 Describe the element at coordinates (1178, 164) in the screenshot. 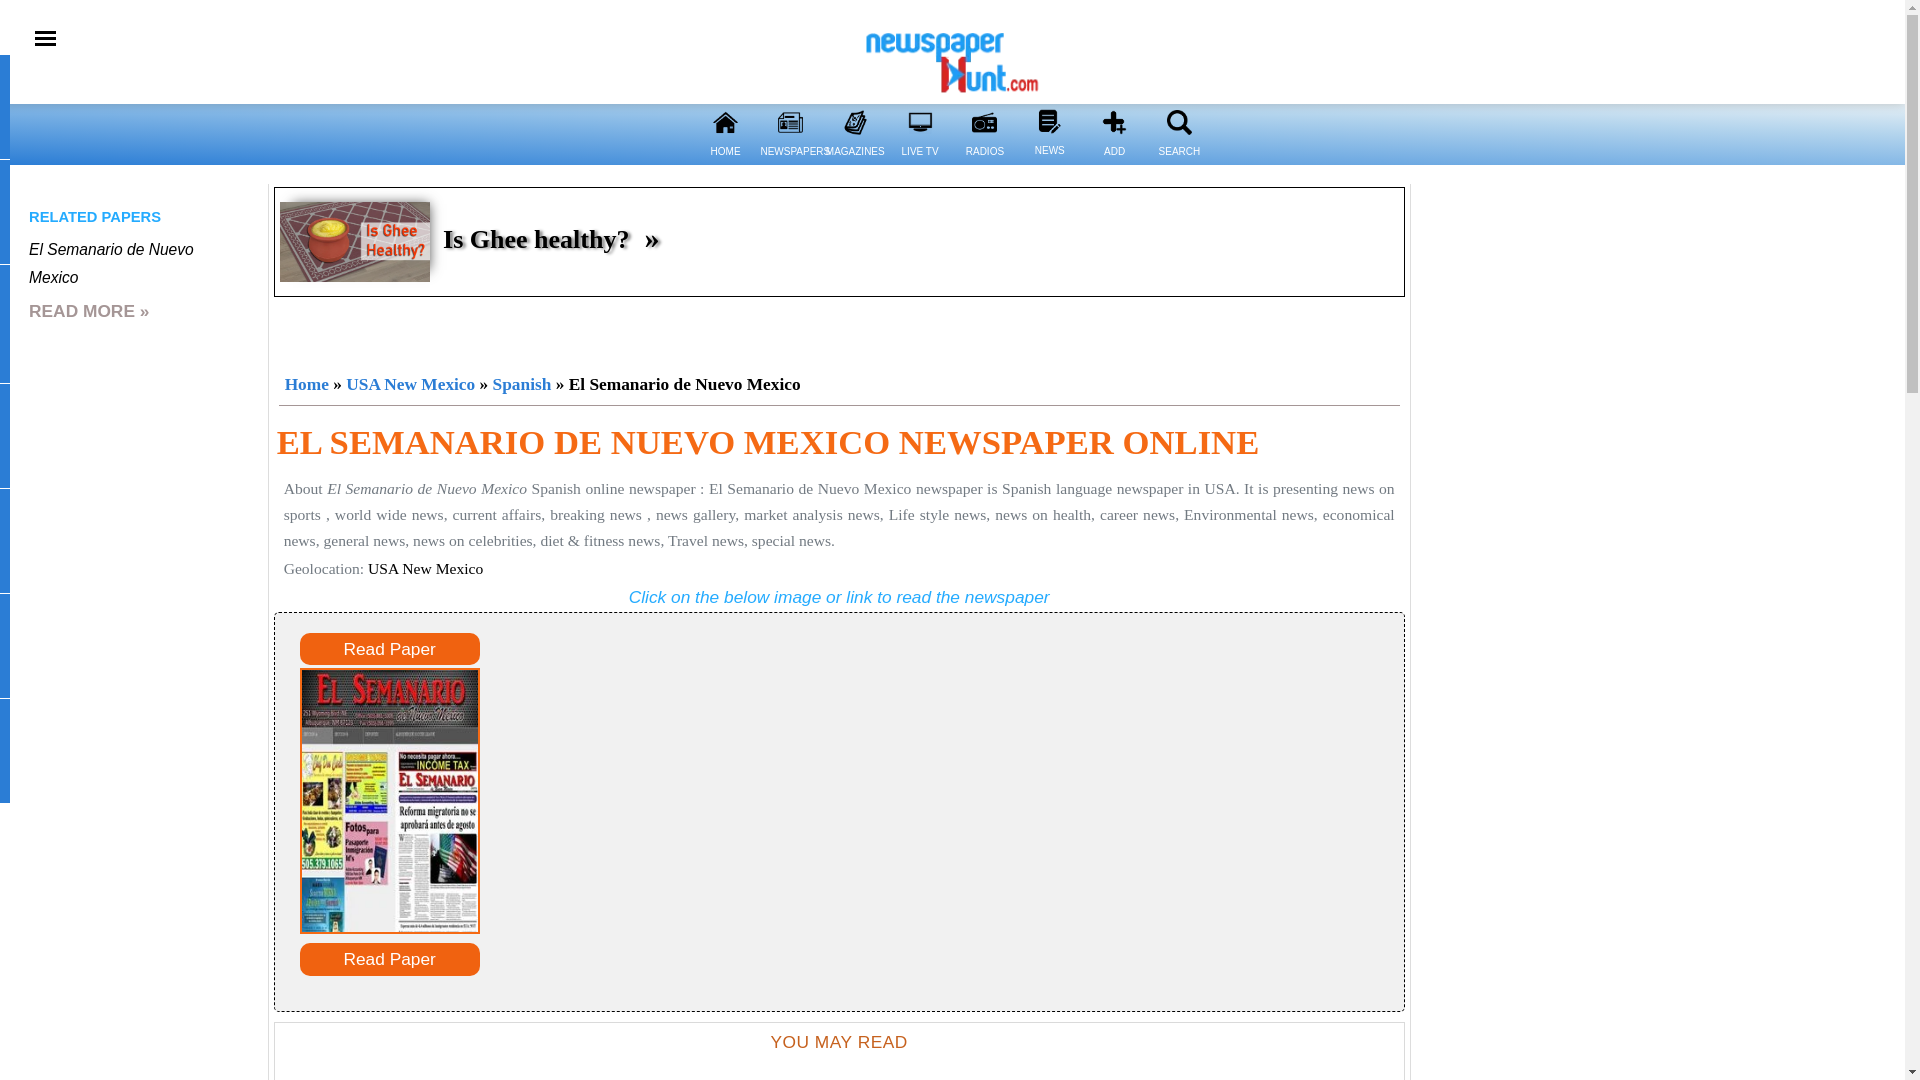

I see `SEARCH` at that location.